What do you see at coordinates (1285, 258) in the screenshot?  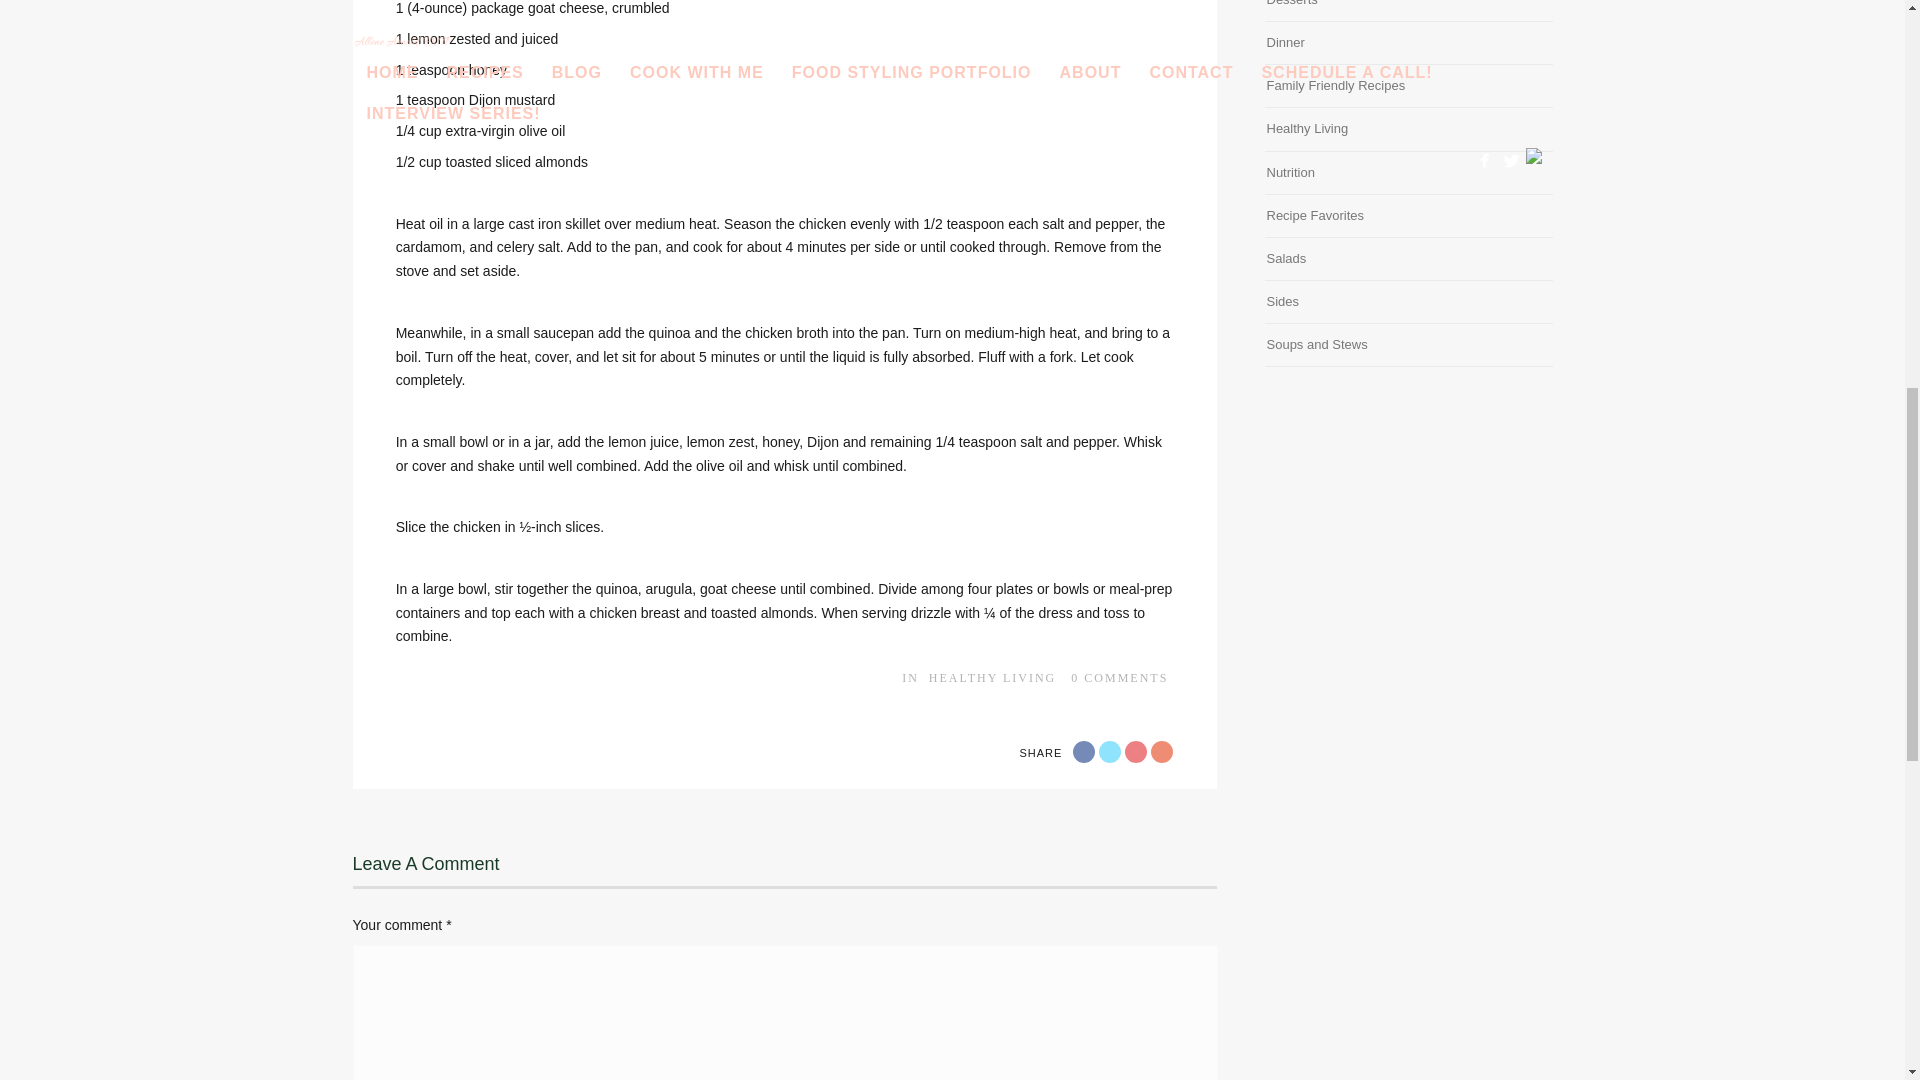 I see `Salads` at bounding box center [1285, 258].